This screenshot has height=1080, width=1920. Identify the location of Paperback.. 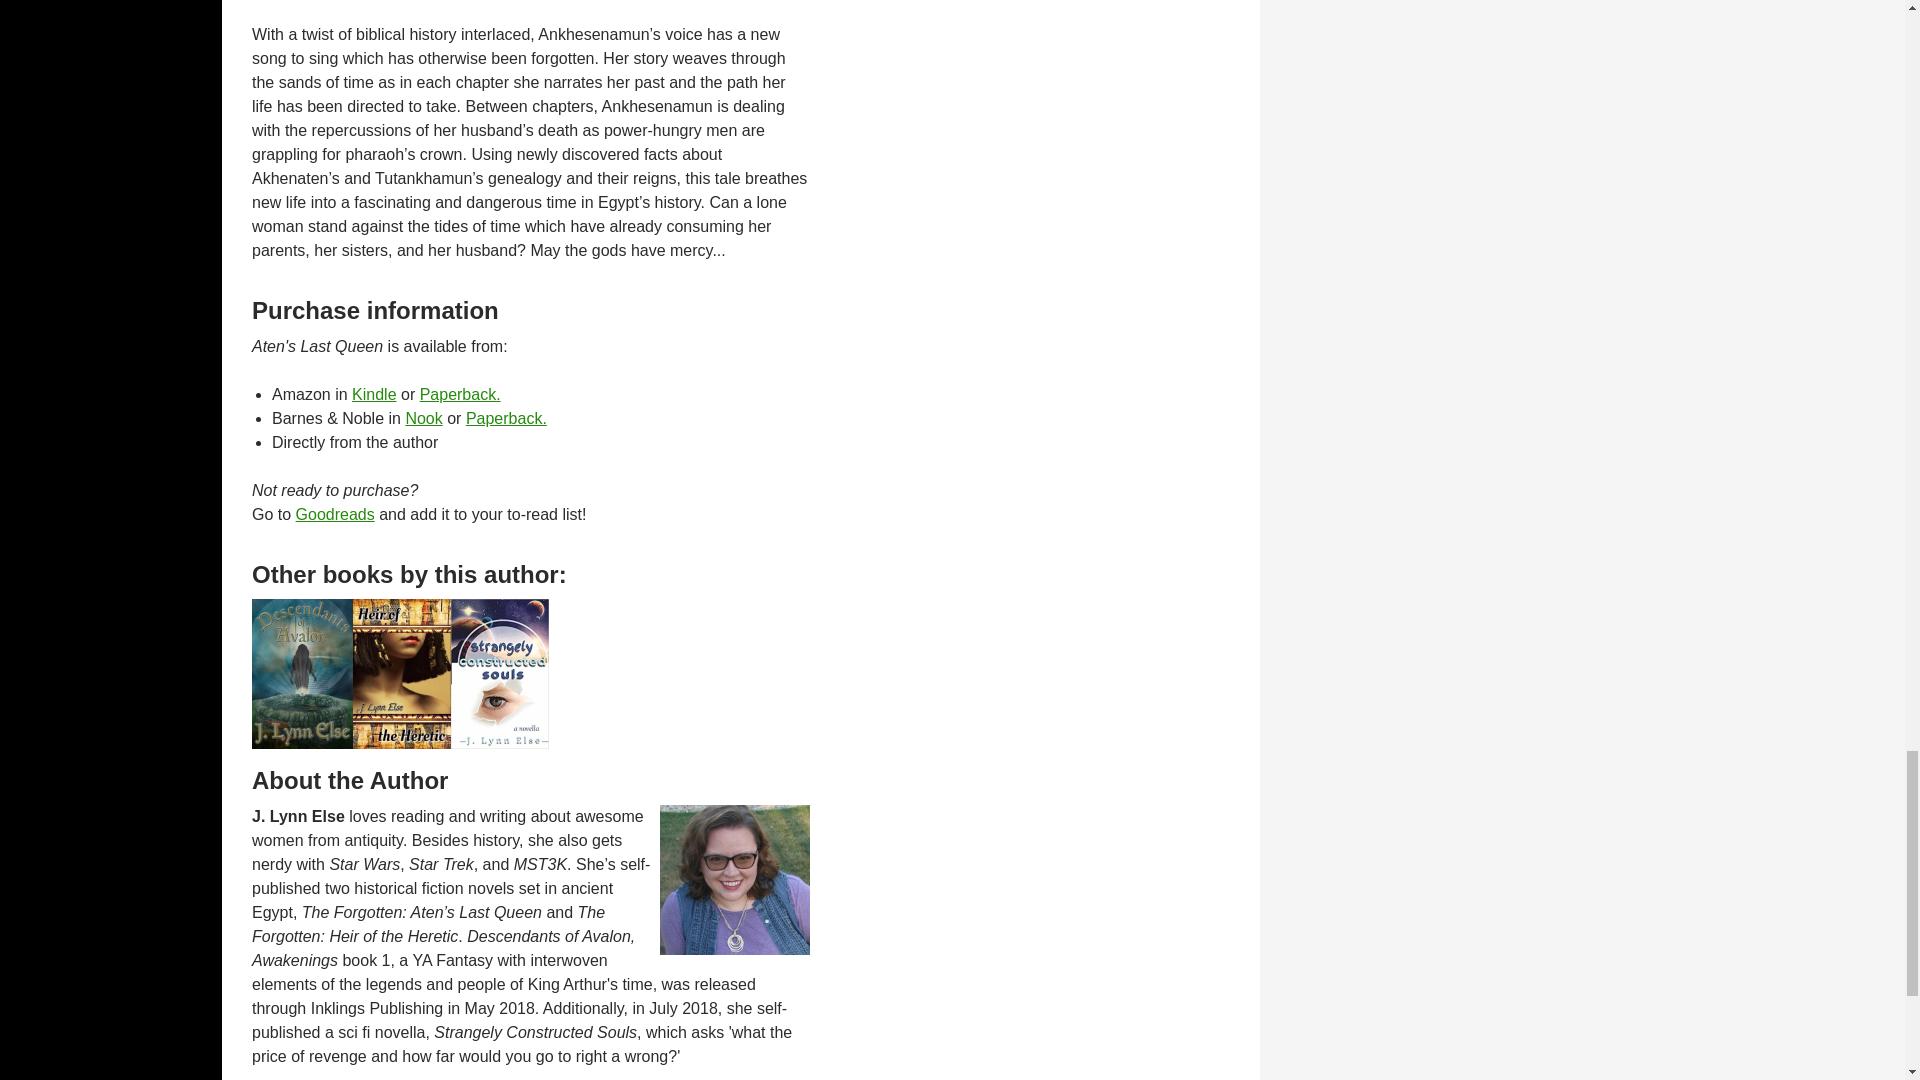
(506, 418).